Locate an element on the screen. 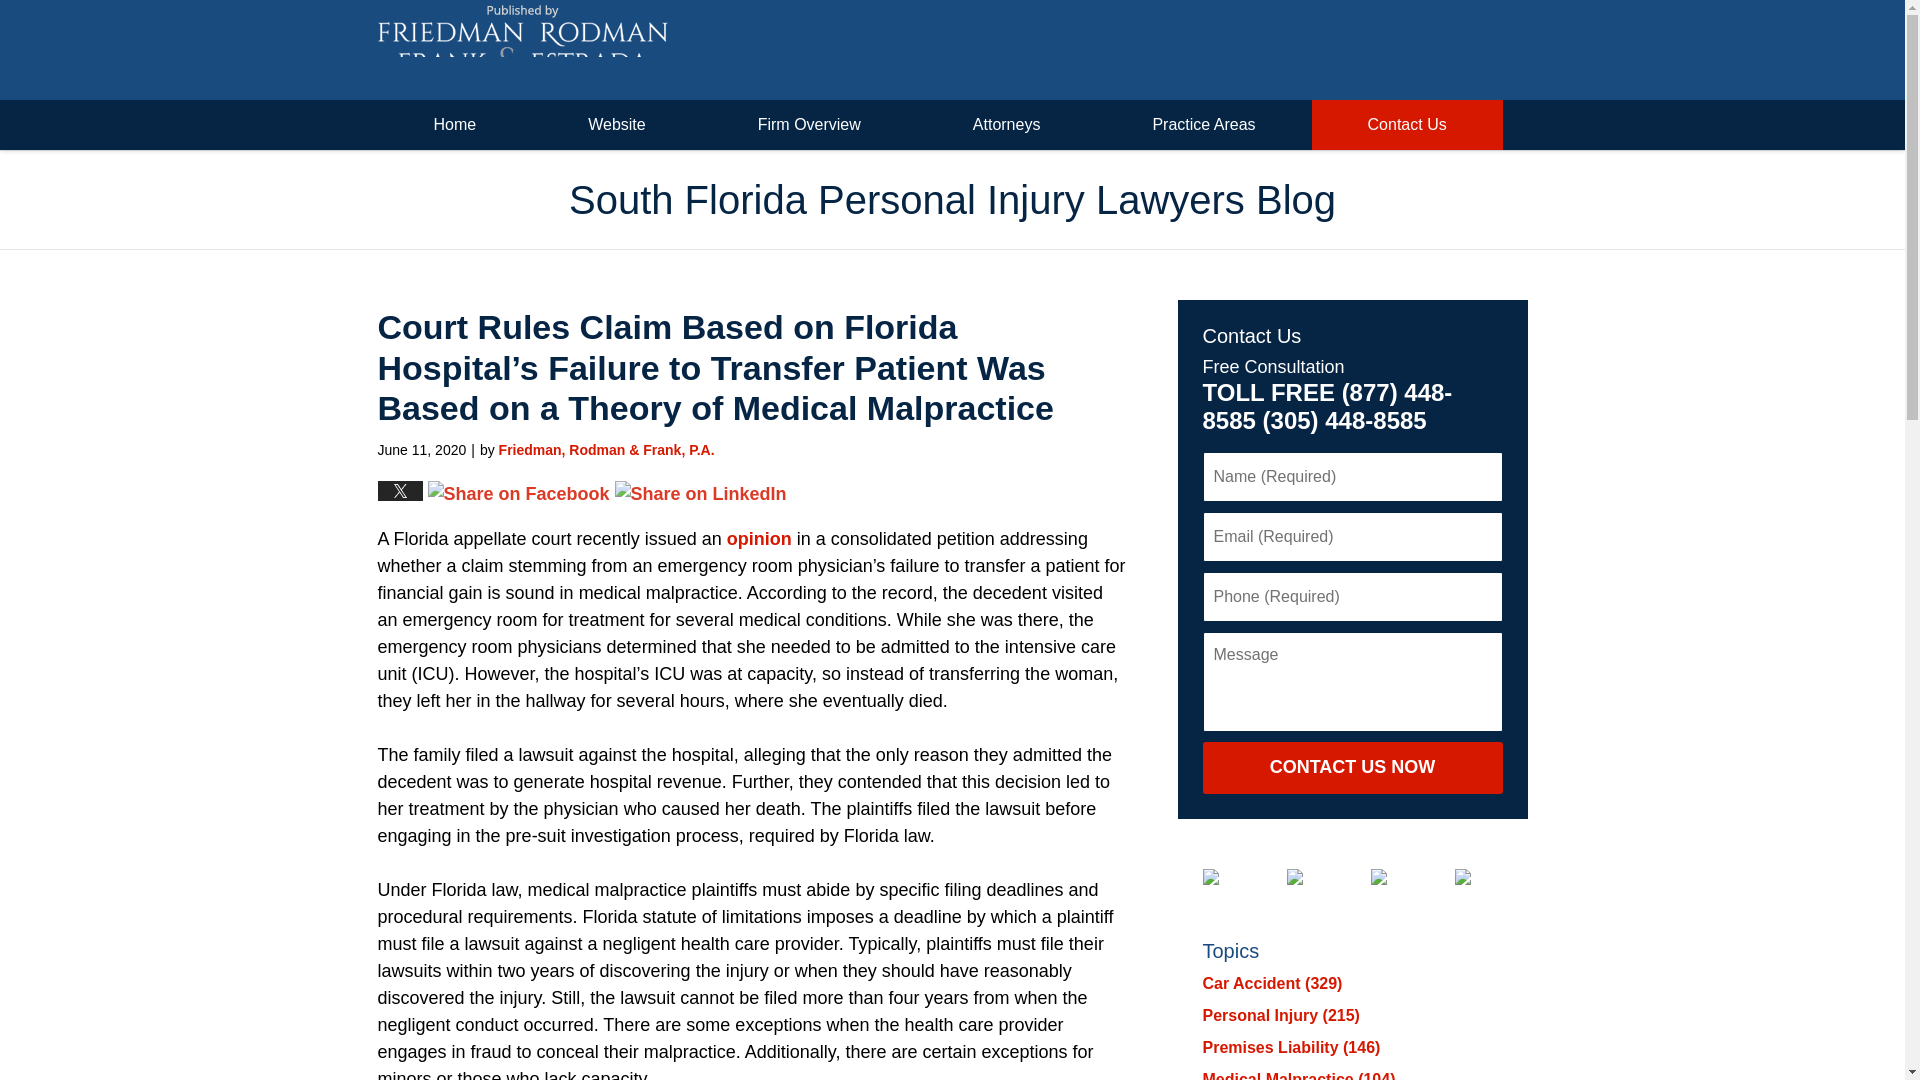 This screenshot has height=1080, width=1920. Website is located at coordinates (616, 125).